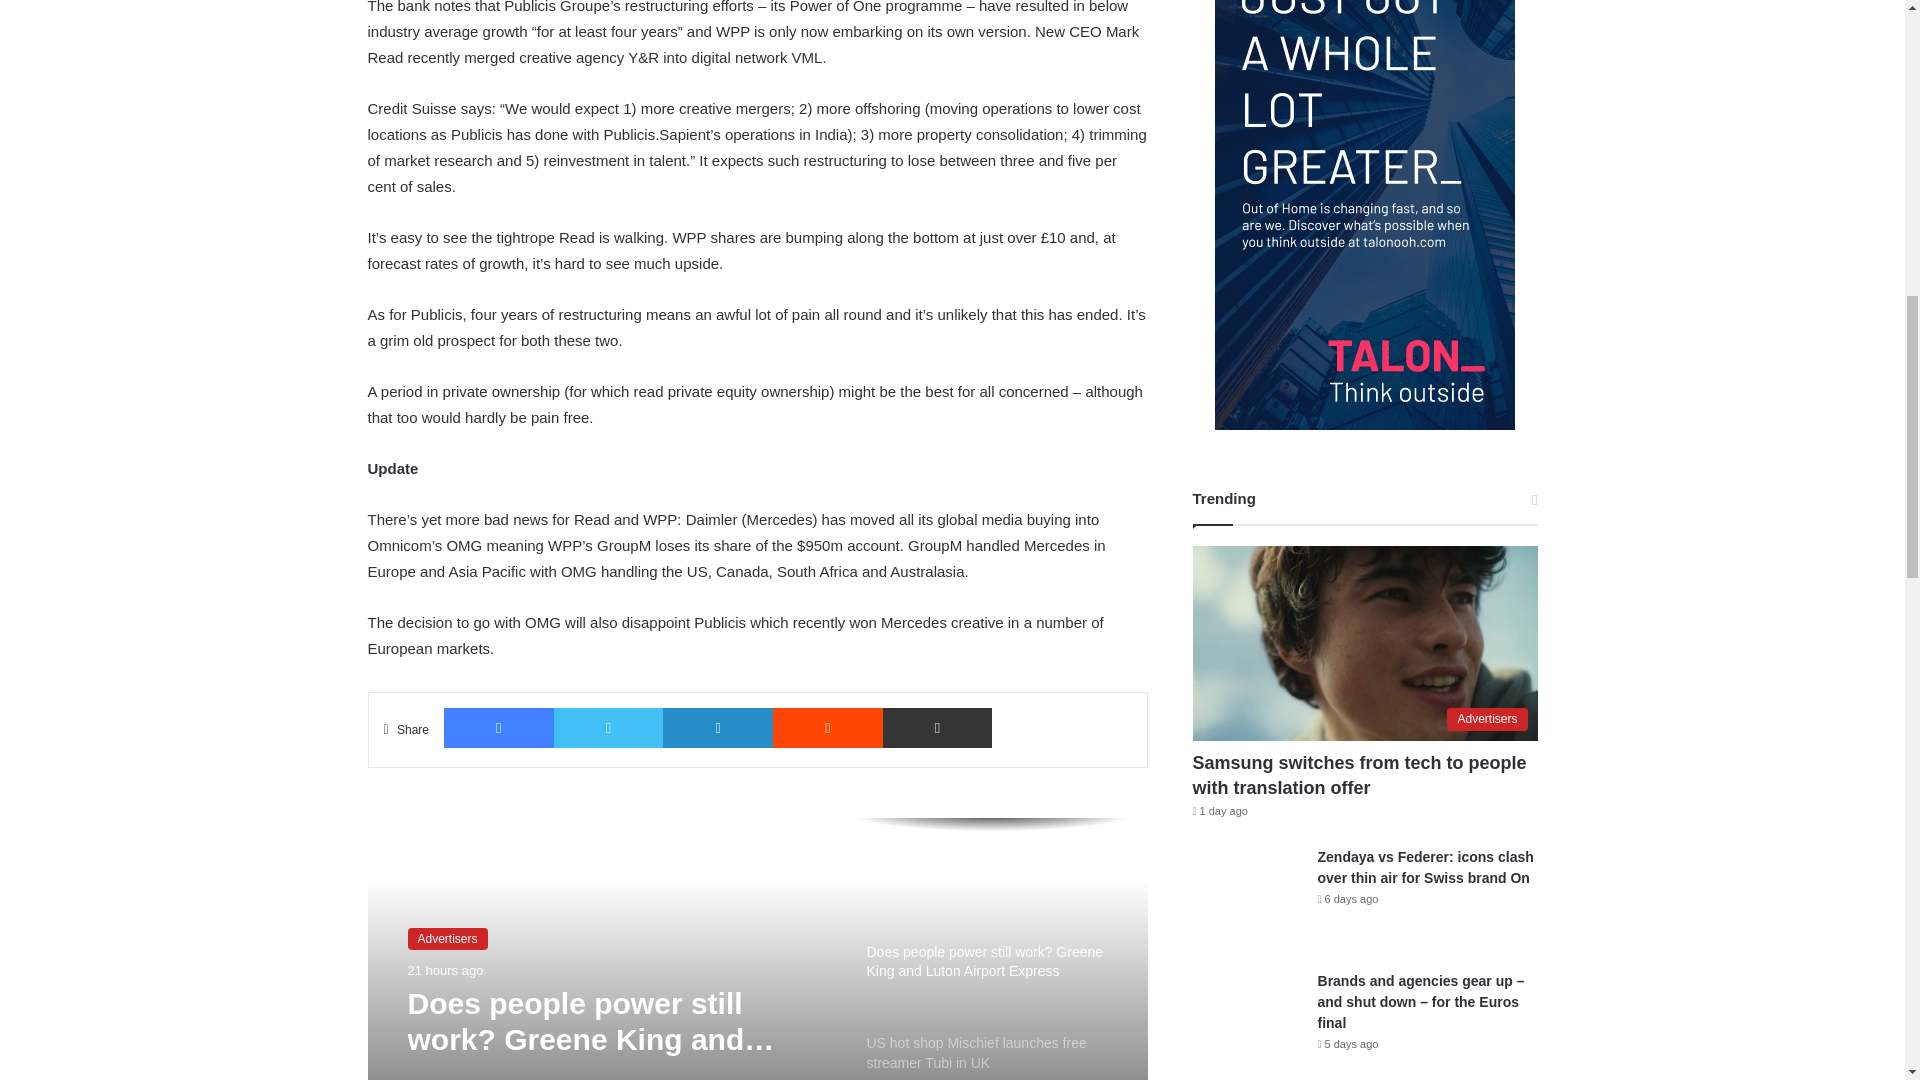 The height and width of the screenshot is (1080, 1920). What do you see at coordinates (828, 728) in the screenshot?
I see `Reddit` at bounding box center [828, 728].